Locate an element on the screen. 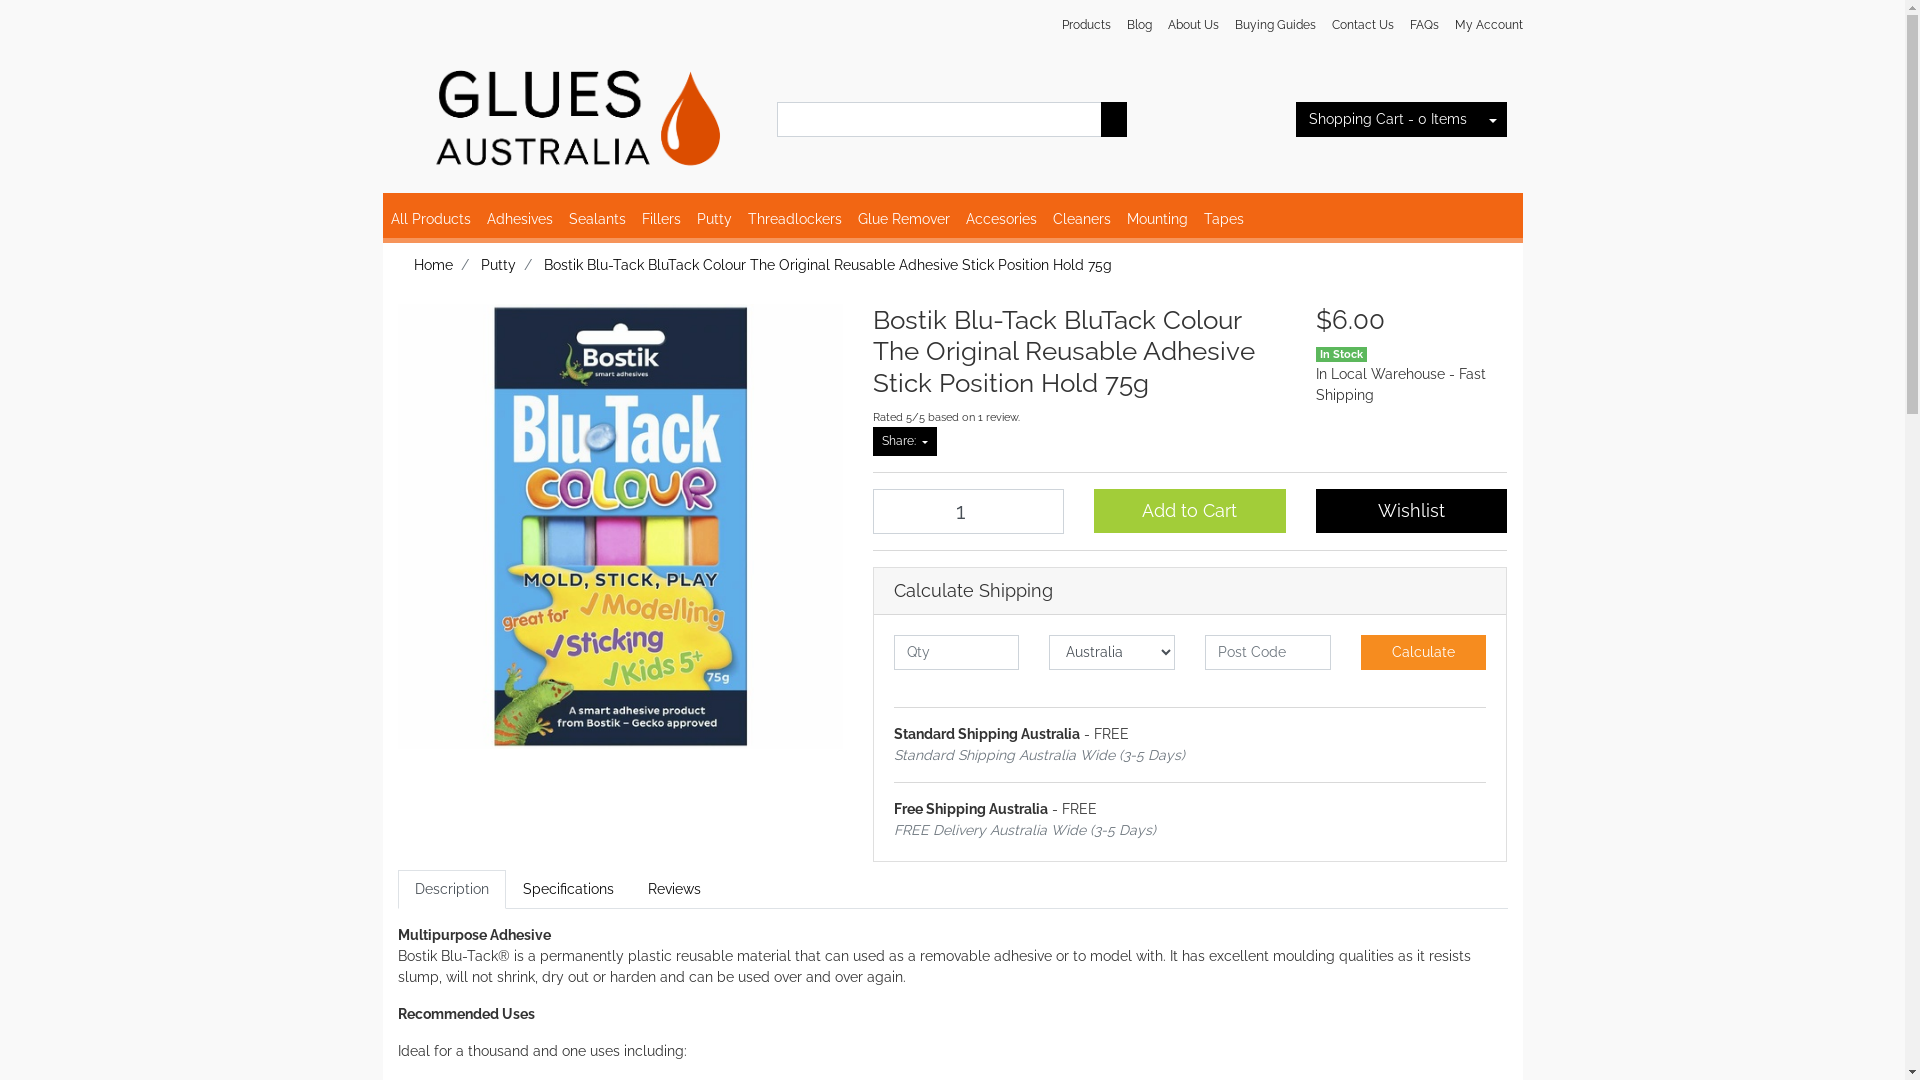  Accesories is located at coordinates (1002, 220).